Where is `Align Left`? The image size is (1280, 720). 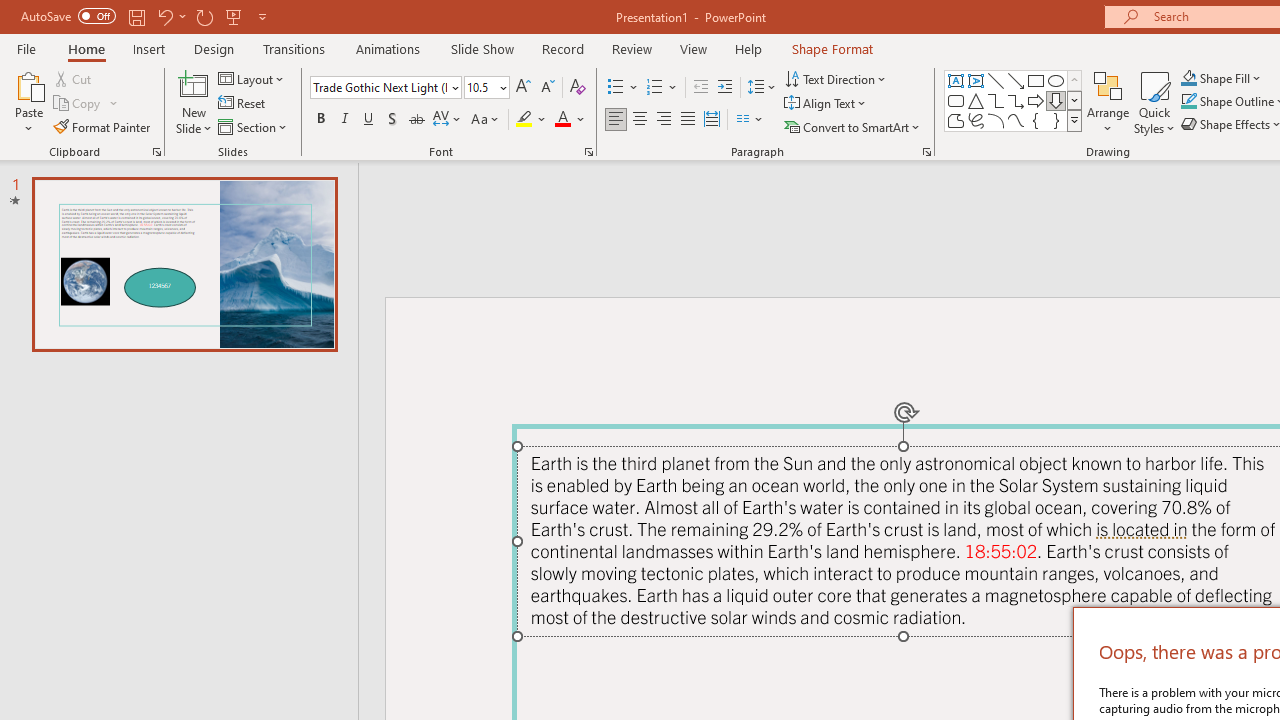
Align Left is located at coordinates (616, 120).